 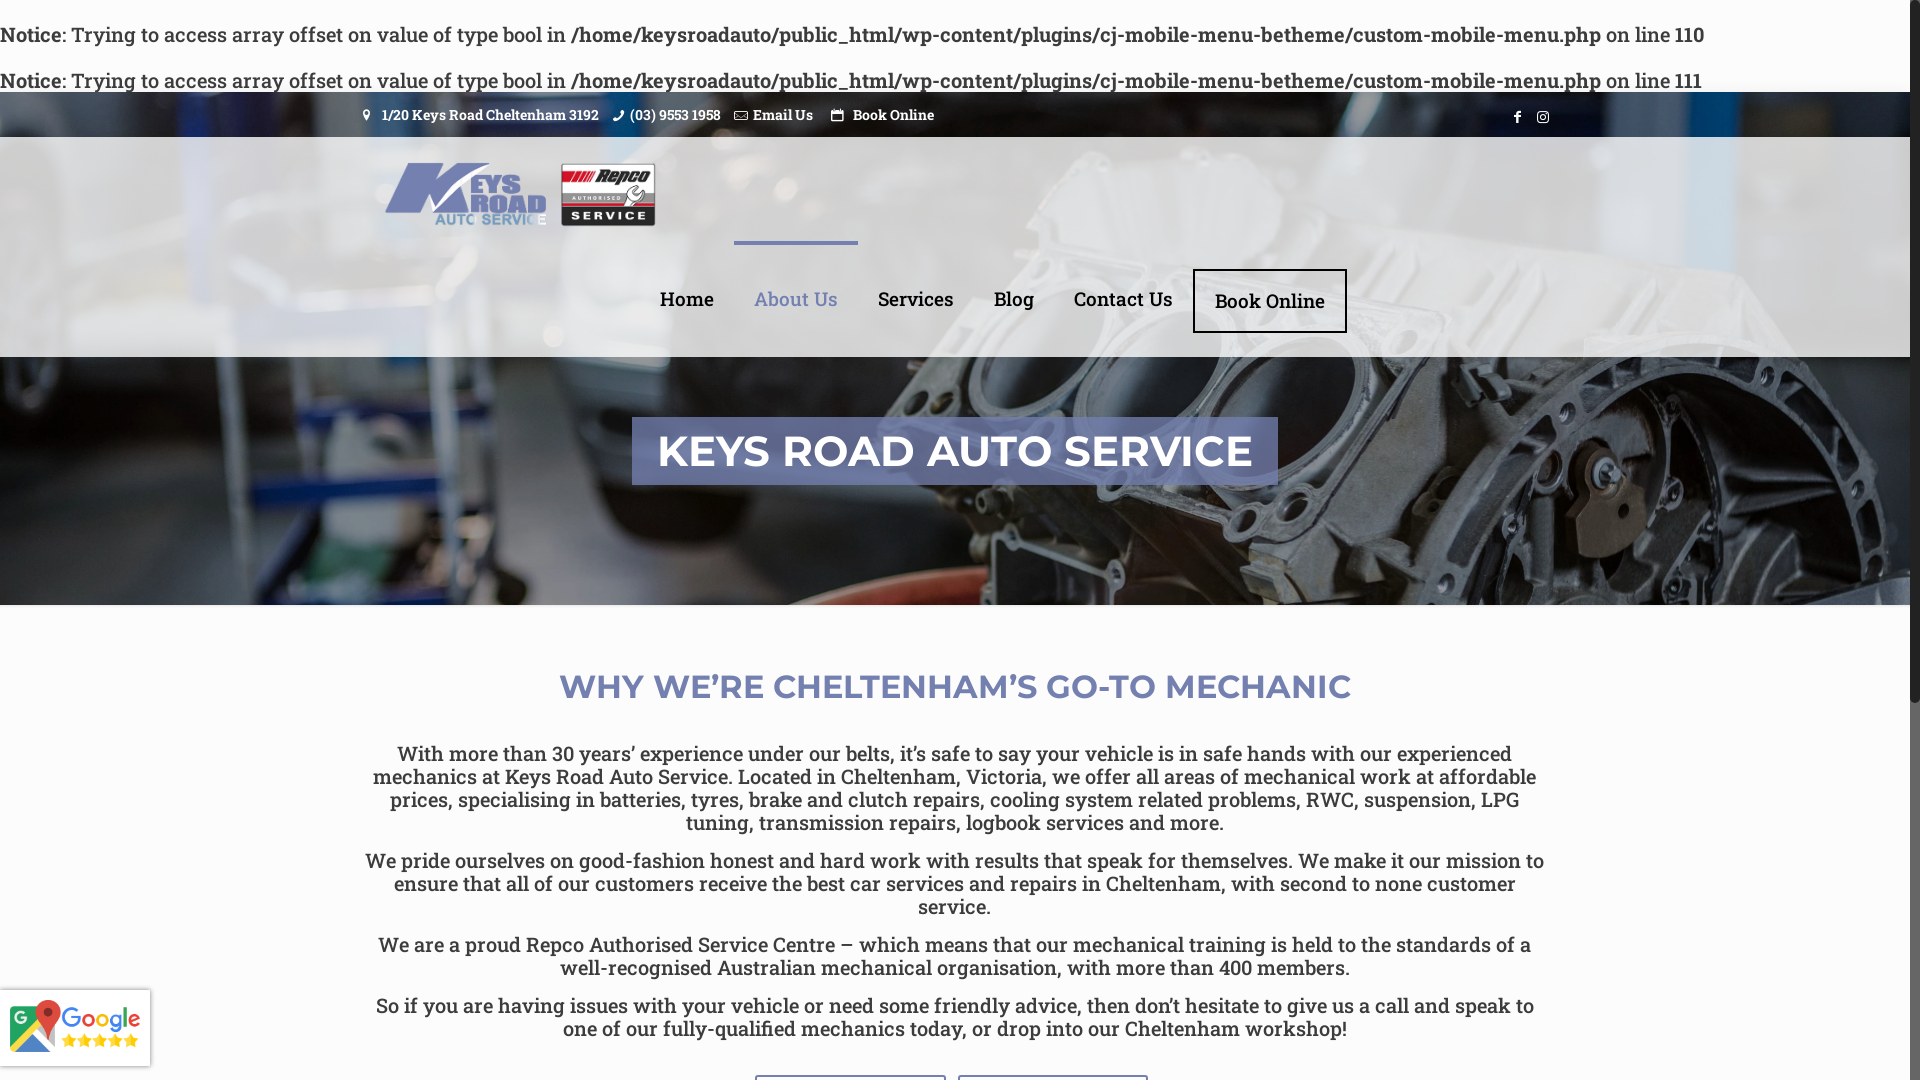 I want to click on About Us, so click(x=796, y=299).